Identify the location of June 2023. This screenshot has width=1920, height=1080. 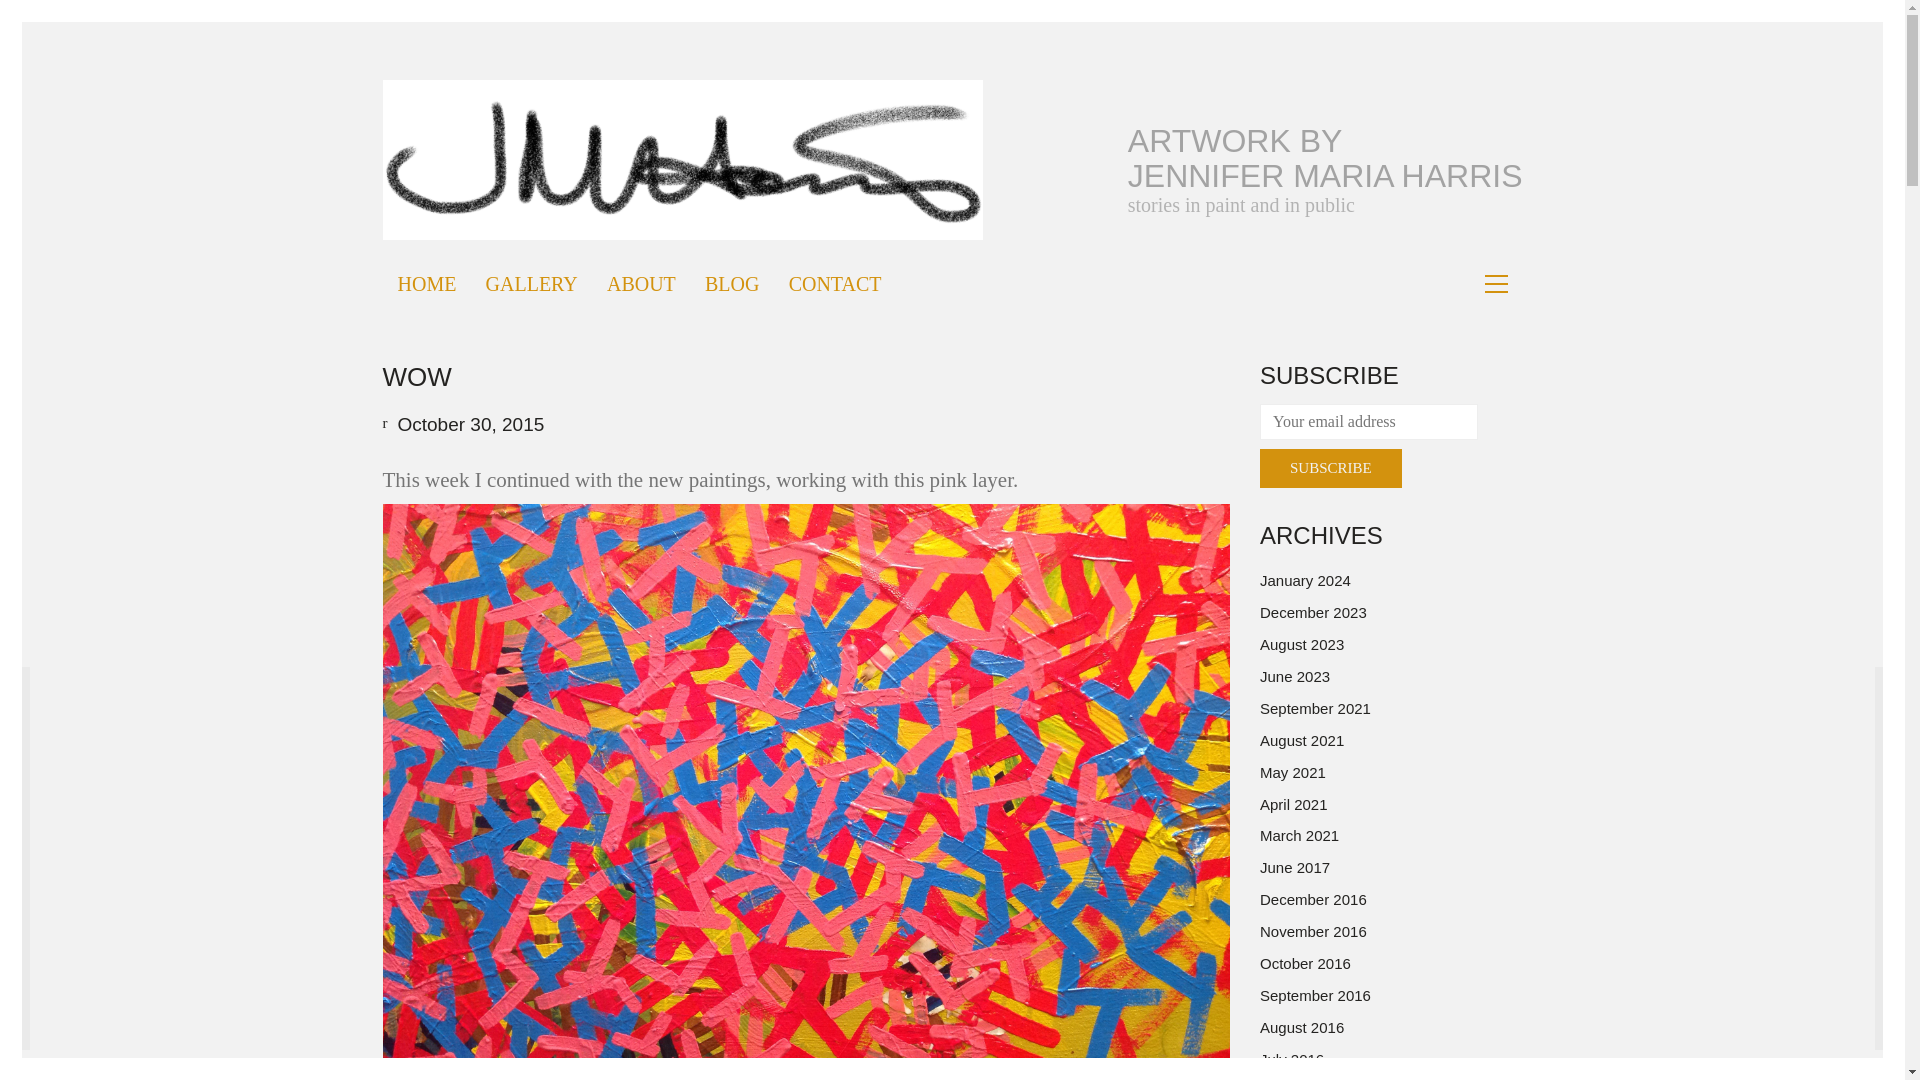
(1294, 676).